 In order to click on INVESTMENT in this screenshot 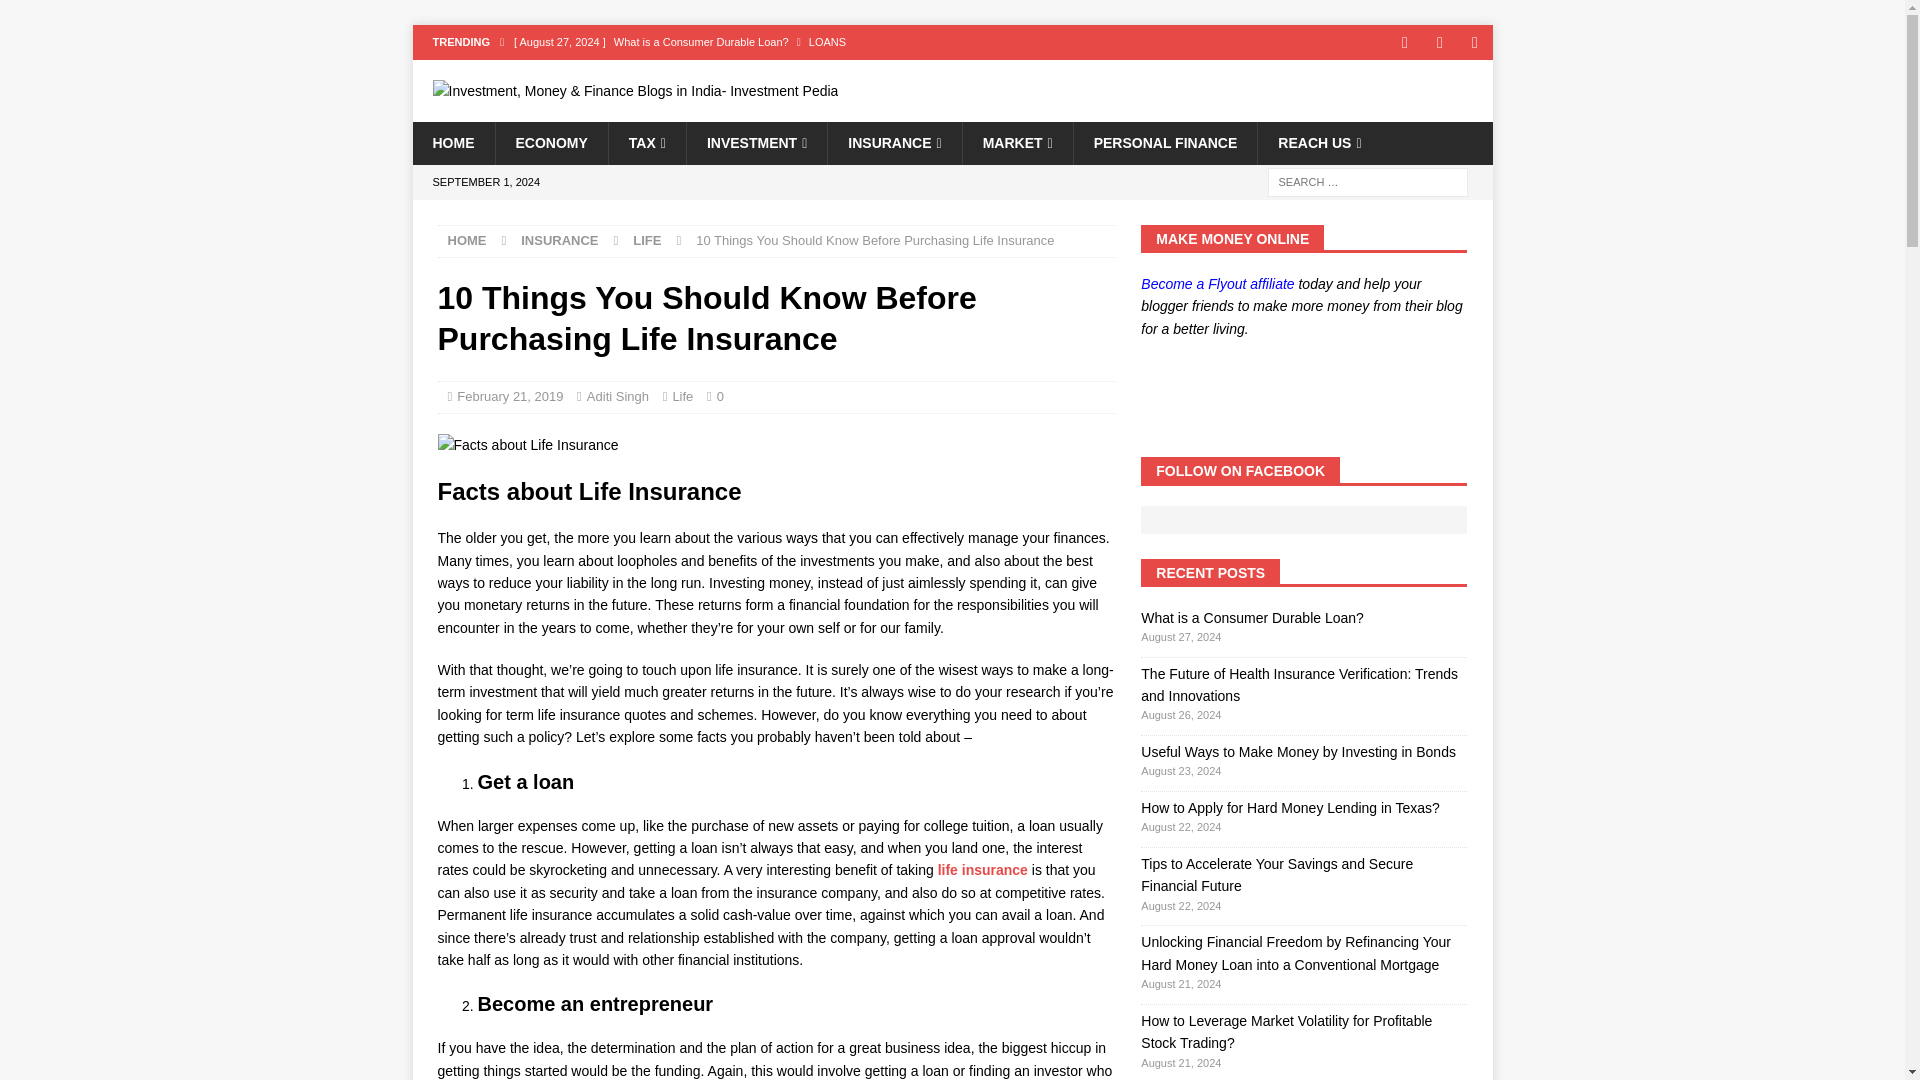, I will do `click(756, 143)`.